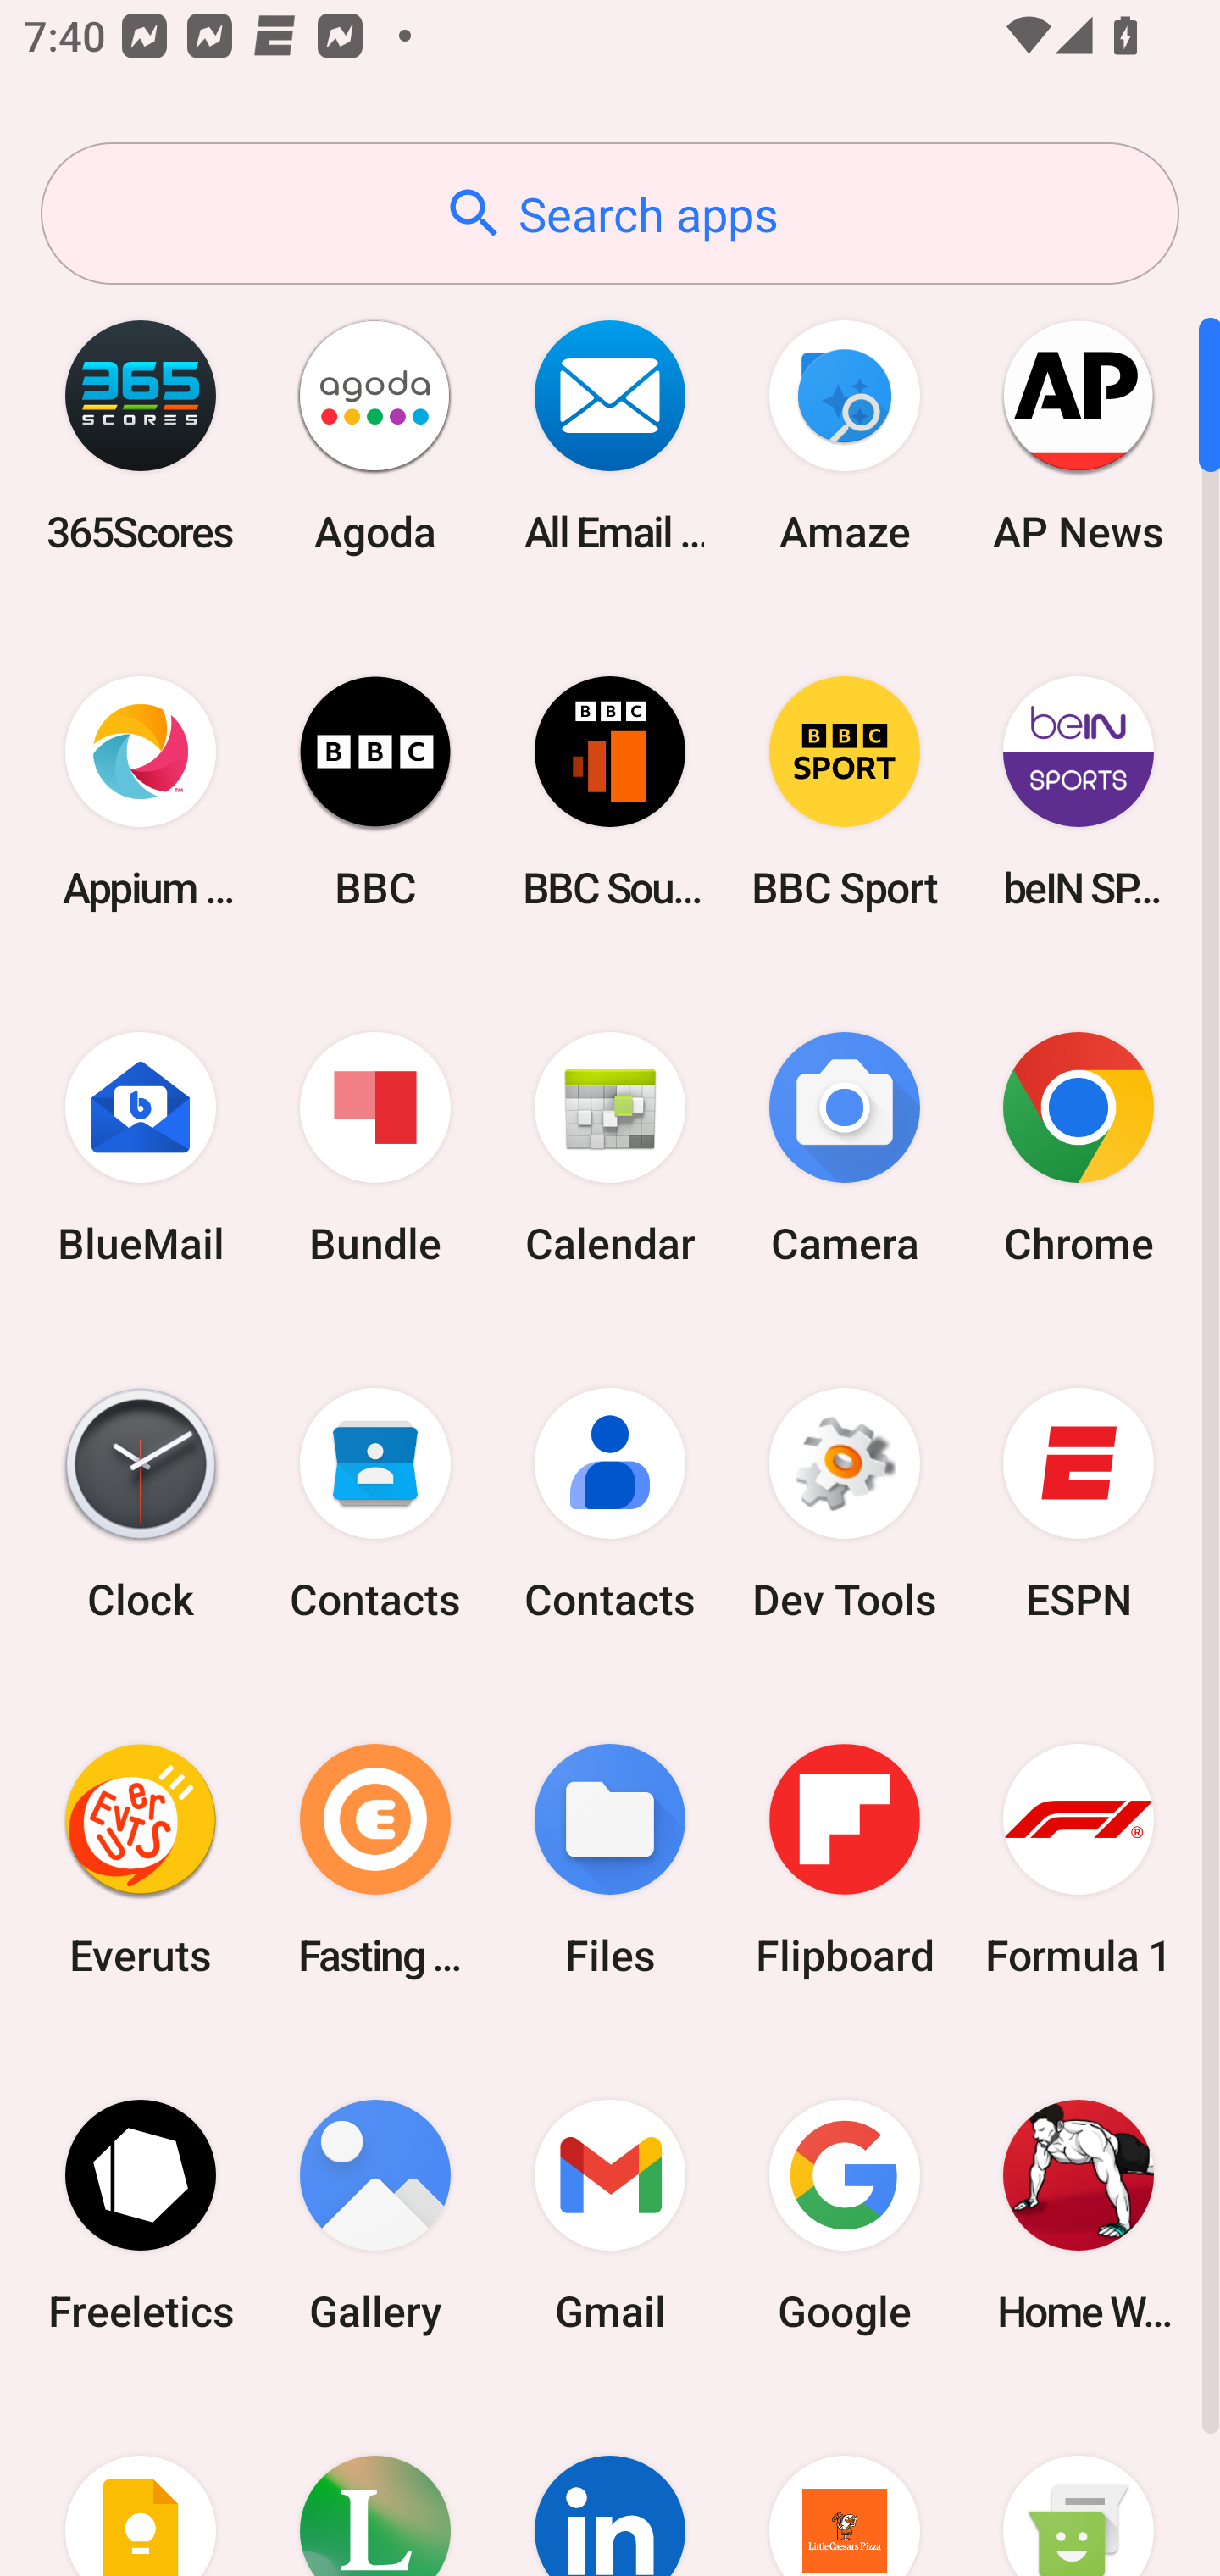 The height and width of the screenshot is (2576, 1220). I want to click on Gallery, so click(375, 2215).